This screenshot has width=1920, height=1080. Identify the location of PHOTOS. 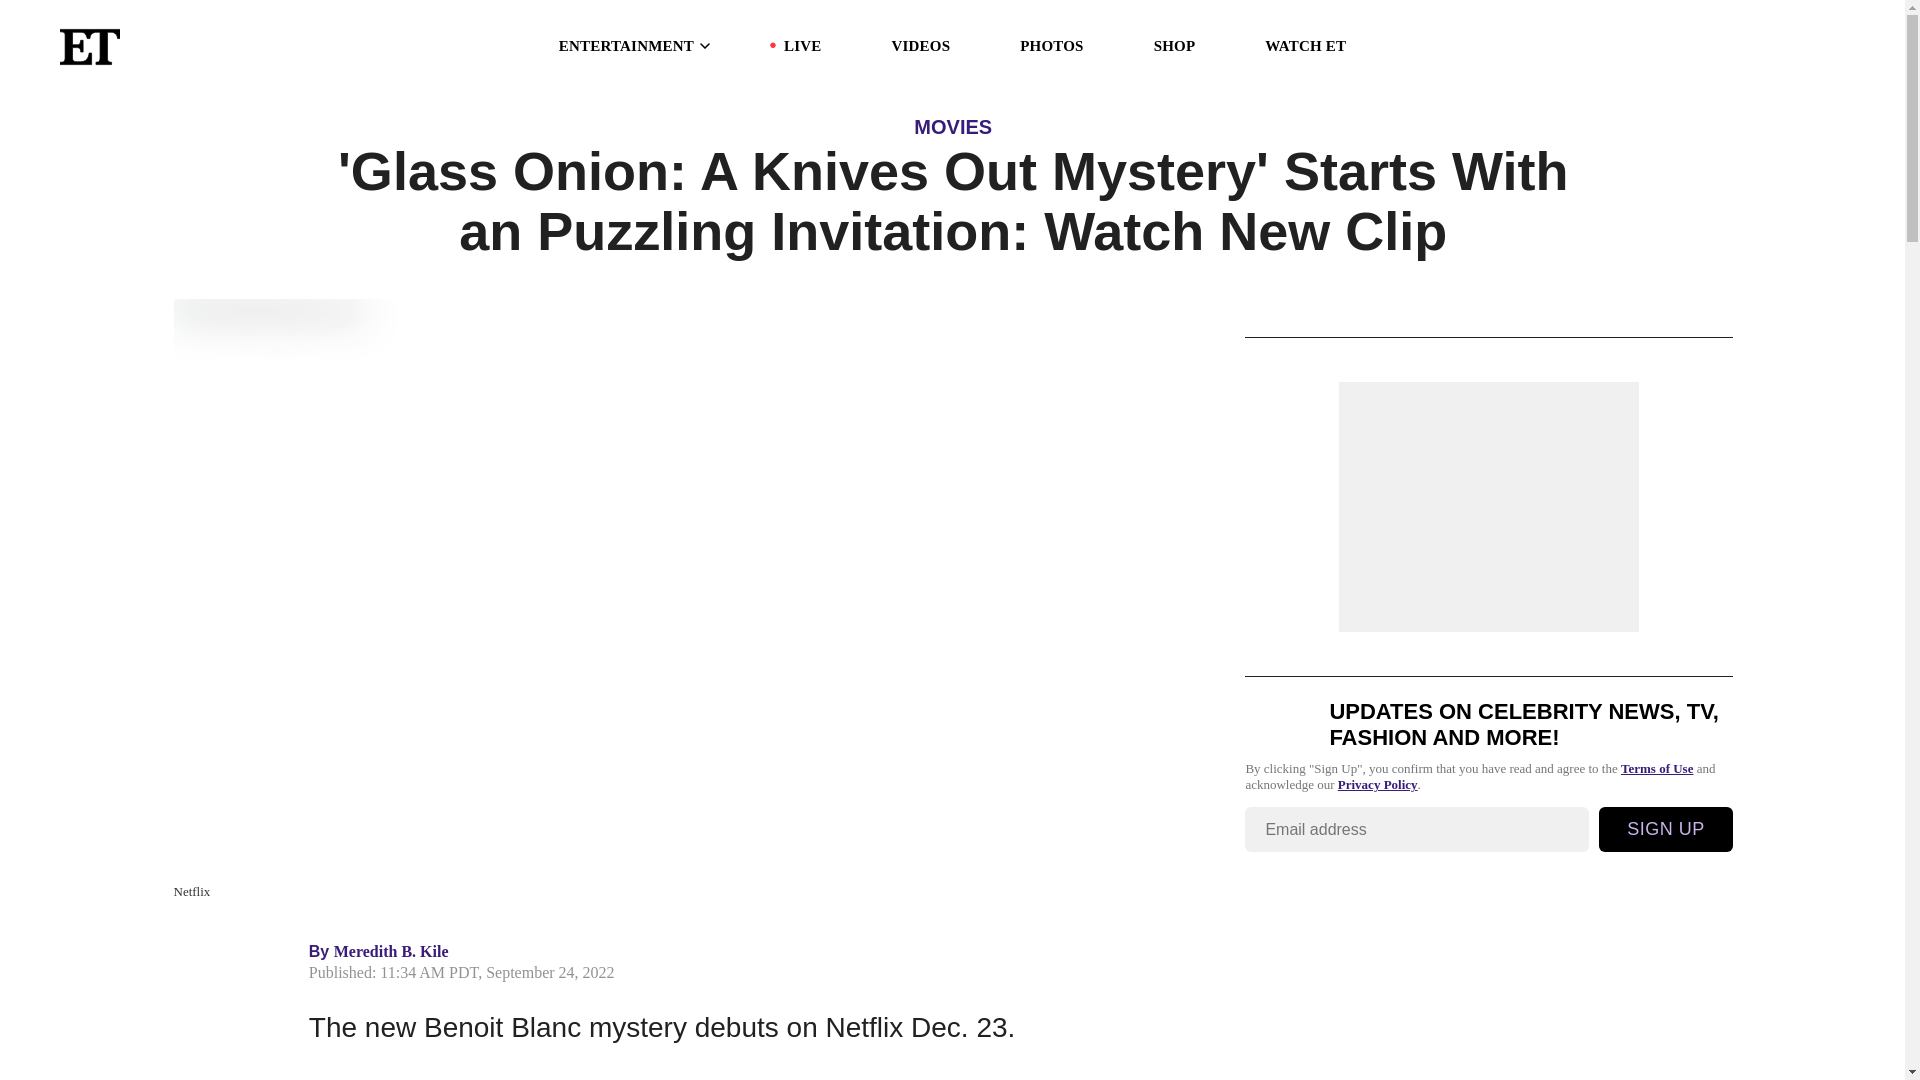
(1050, 46).